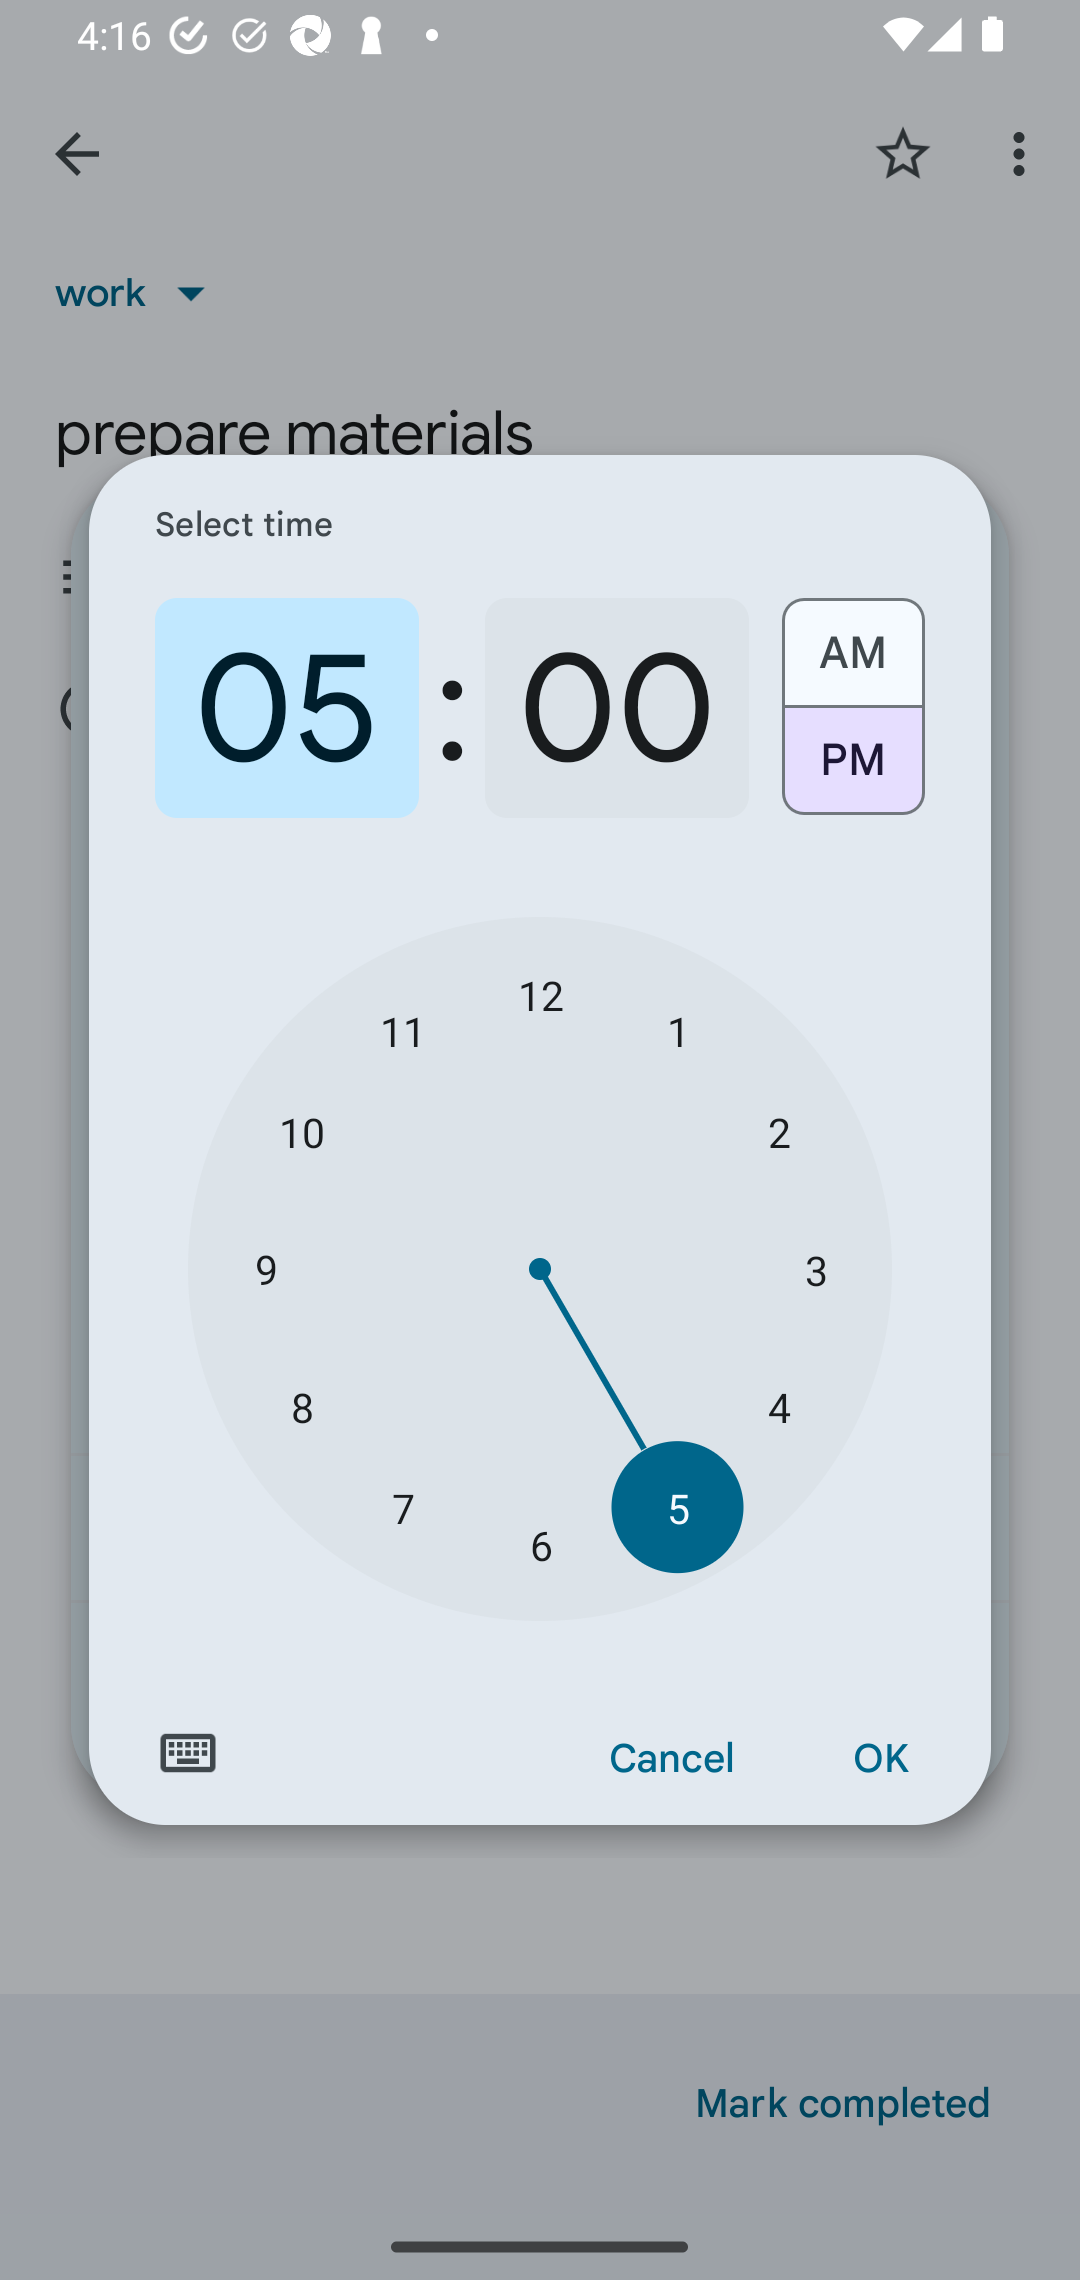 The width and height of the screenshot is (1080, 2280). What do you see at coordinates (188, 1753) in the screenshot?
I see `Switch to text input mode for the time input.` at bounding box center [188, 1753].